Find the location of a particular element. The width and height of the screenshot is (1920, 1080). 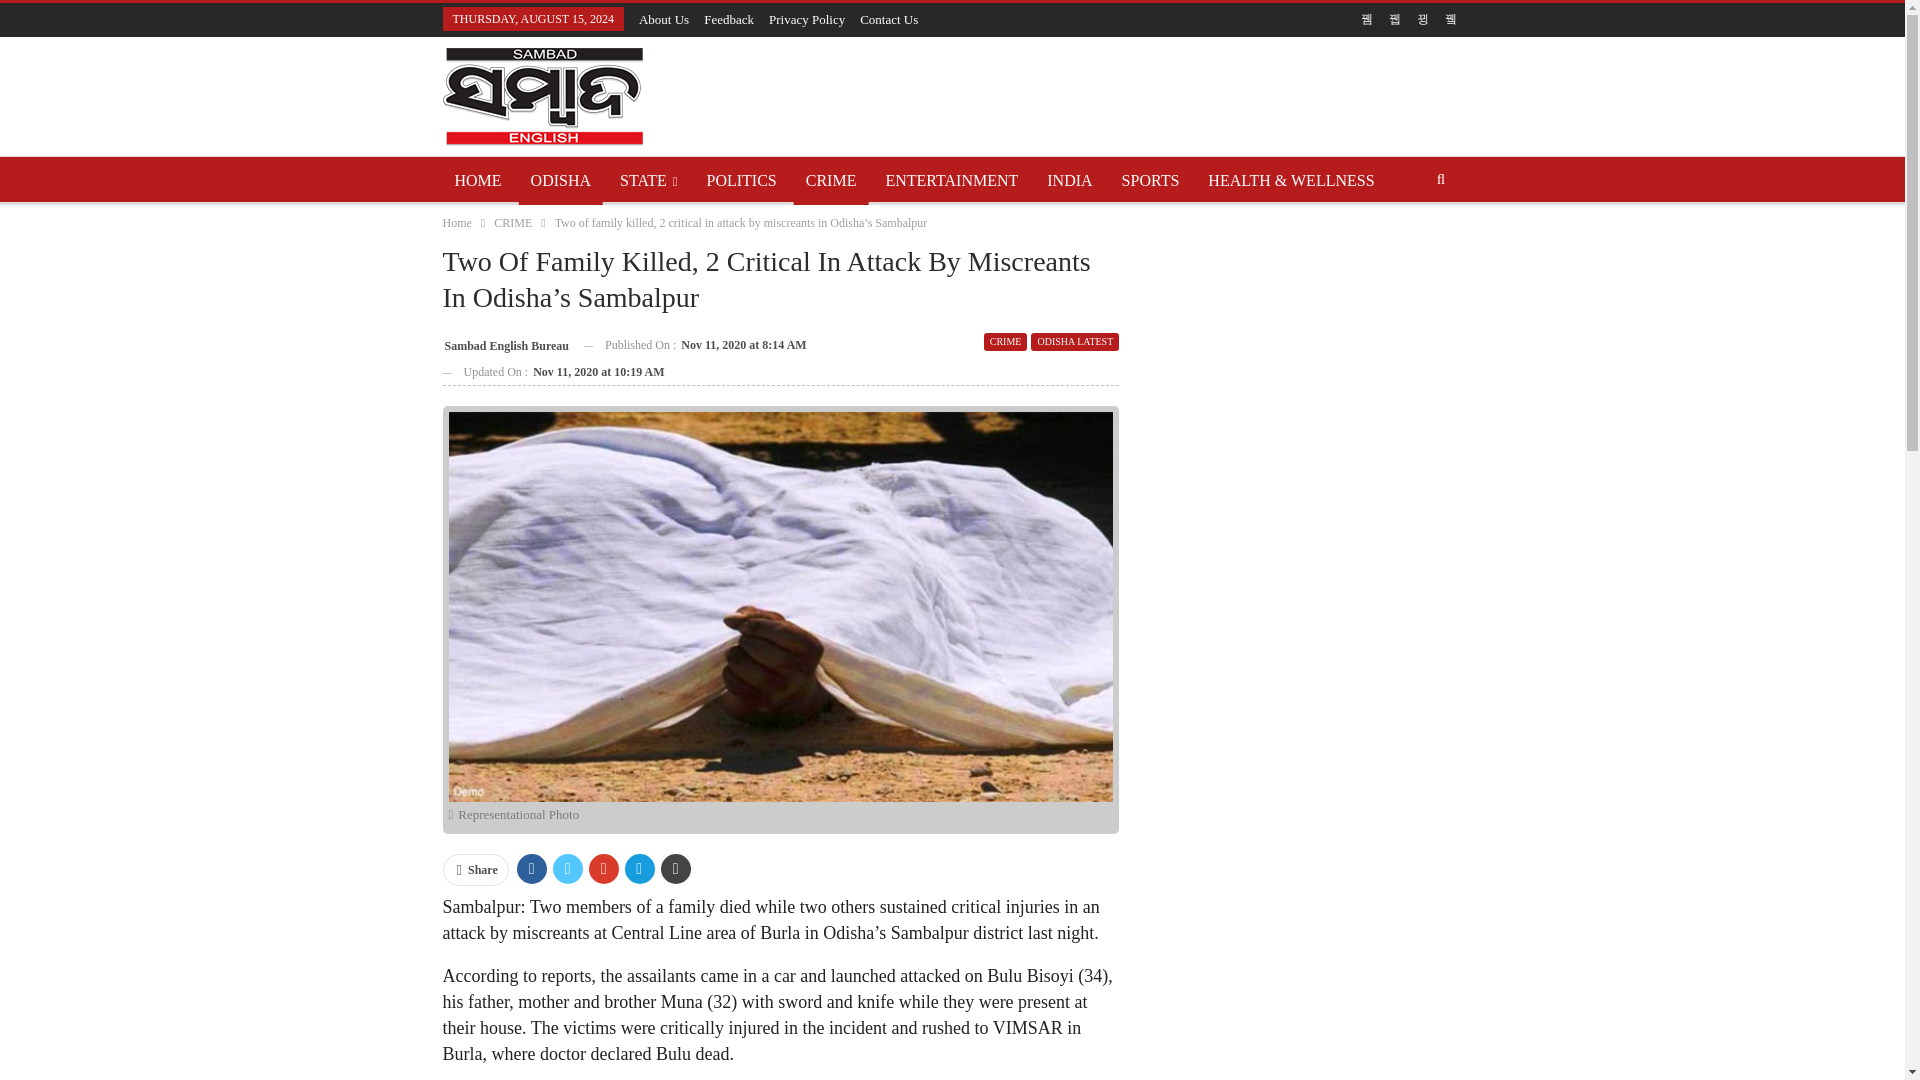

Contact Us is located at coordinates (888, 19).